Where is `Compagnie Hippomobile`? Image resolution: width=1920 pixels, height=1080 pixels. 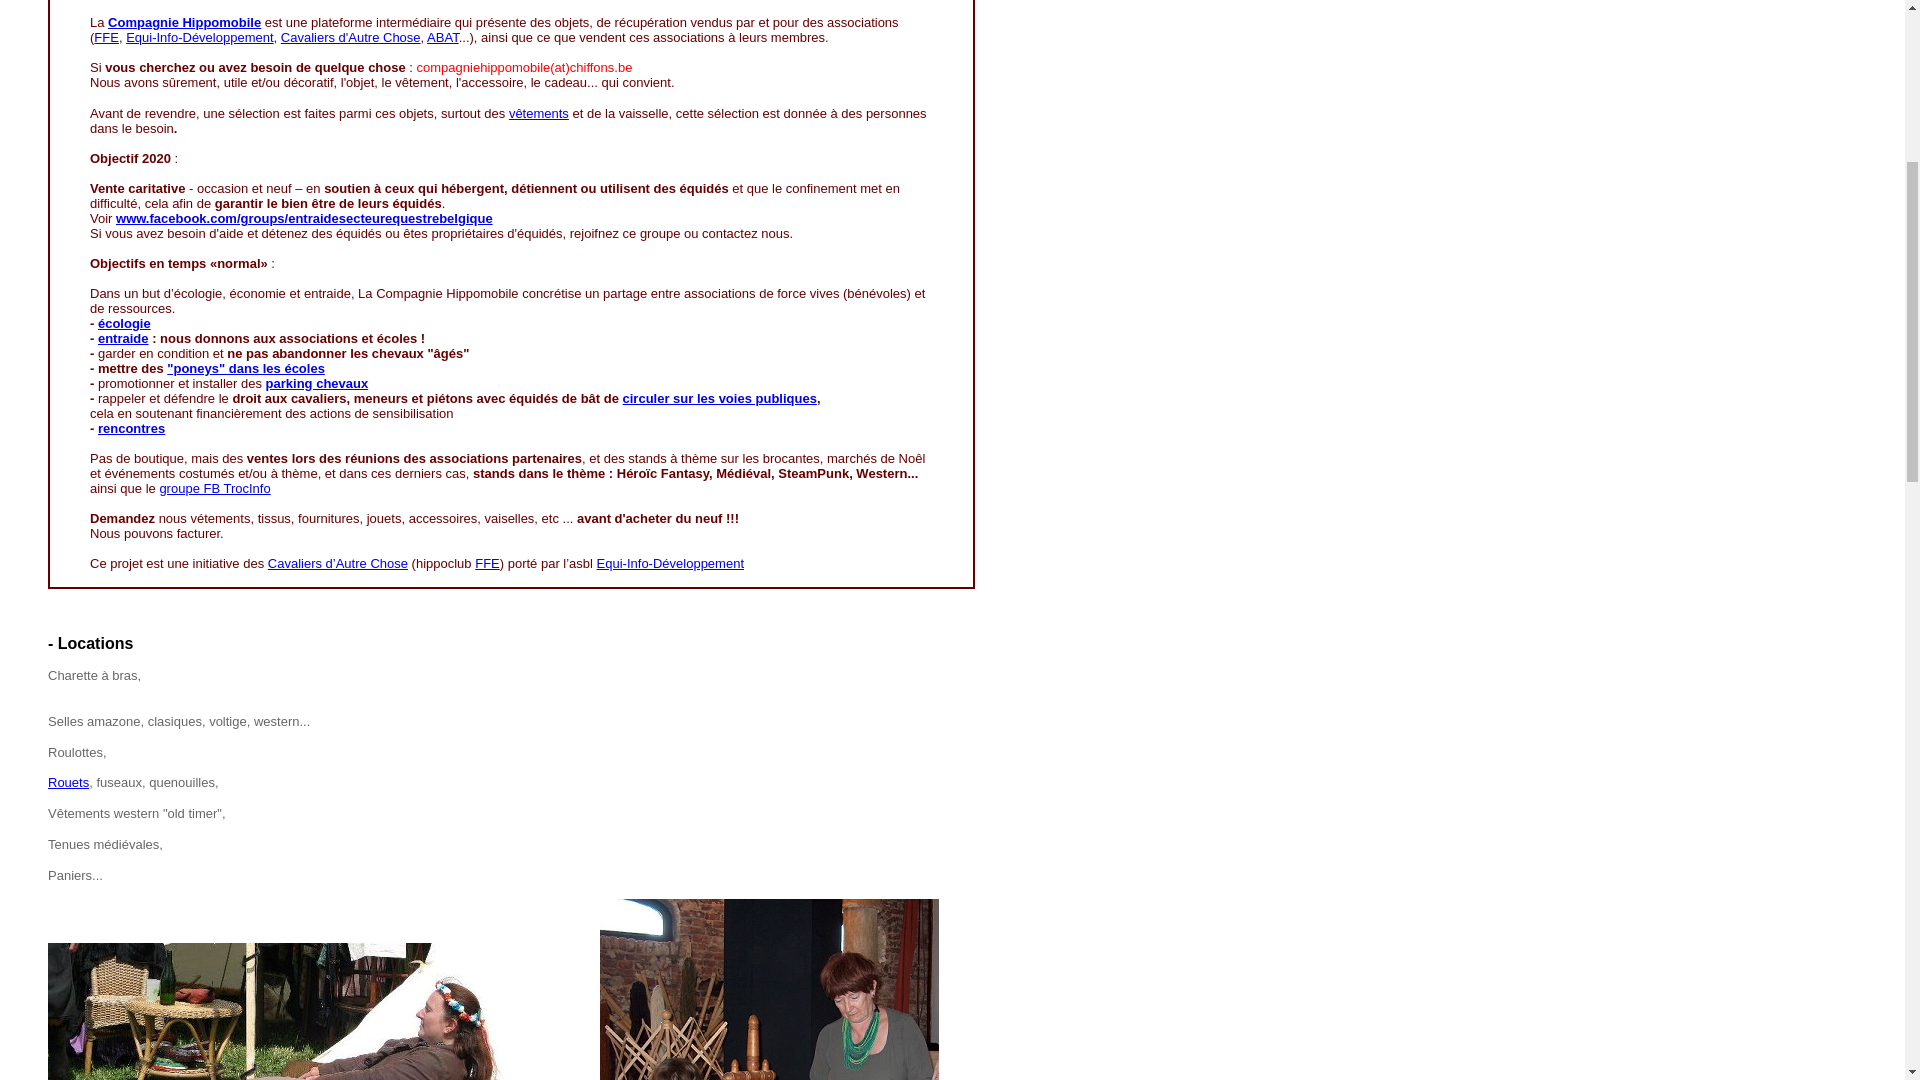
Compagnie Hippomobile is located at coordinates (184, 518).